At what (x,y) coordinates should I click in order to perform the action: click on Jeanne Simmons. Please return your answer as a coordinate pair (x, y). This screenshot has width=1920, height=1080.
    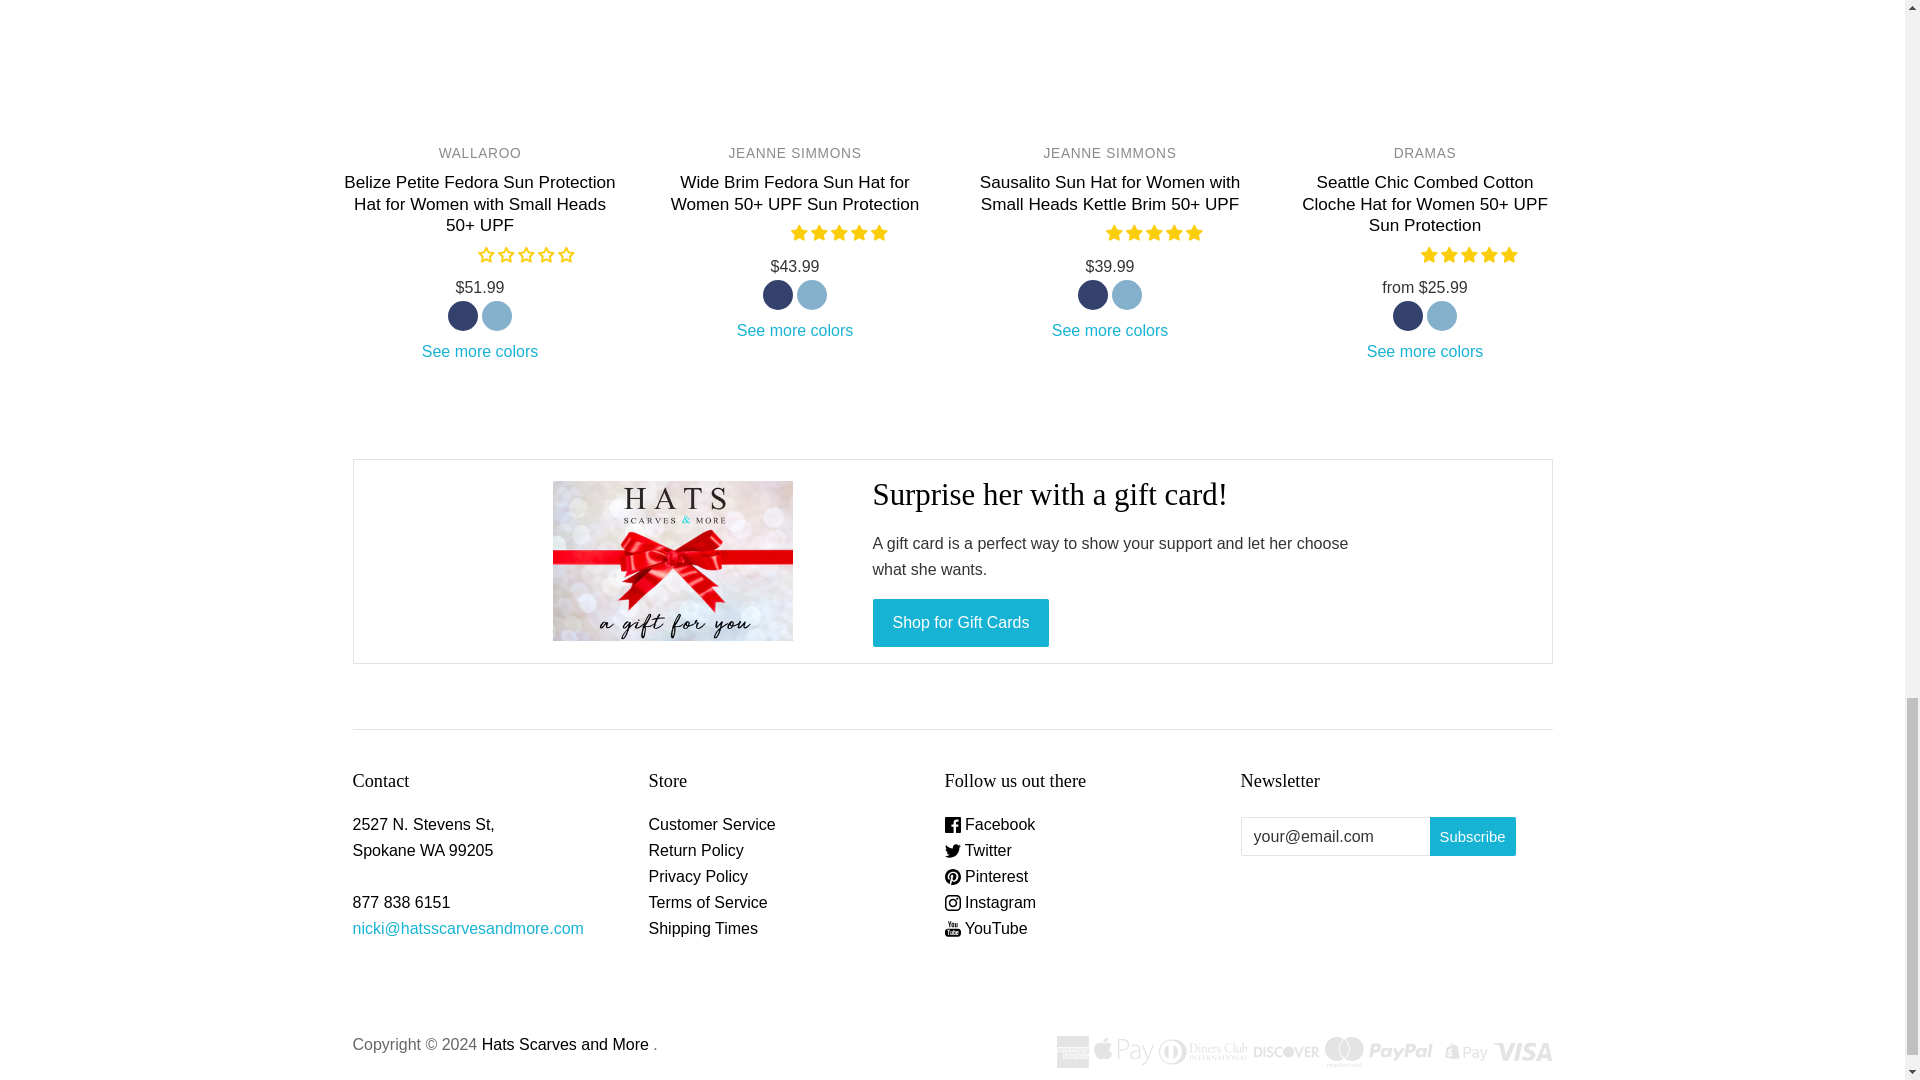
    Looking at the image, I should click on (1110, 152).